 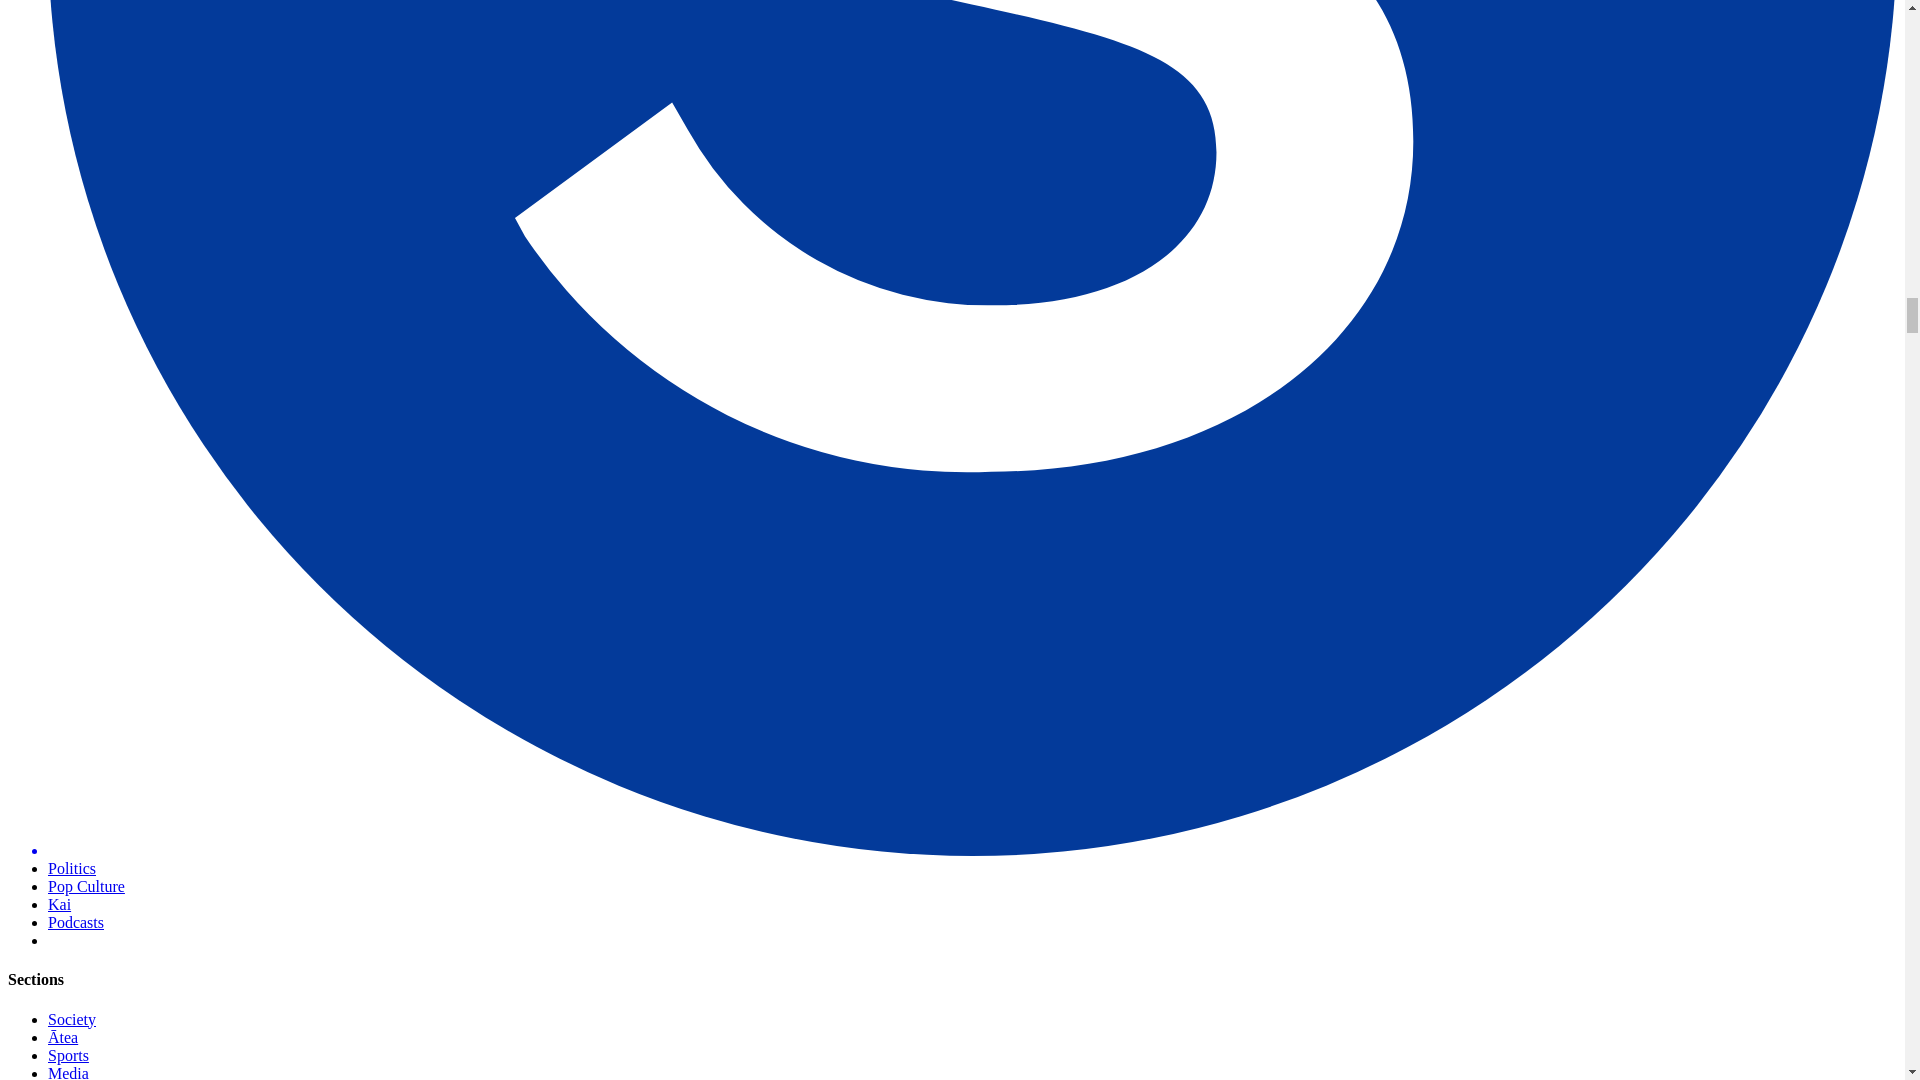 What do you see at coordinates (68, 1072) in the screenshot?
I see `Media` at bounding box center [68, 1072].